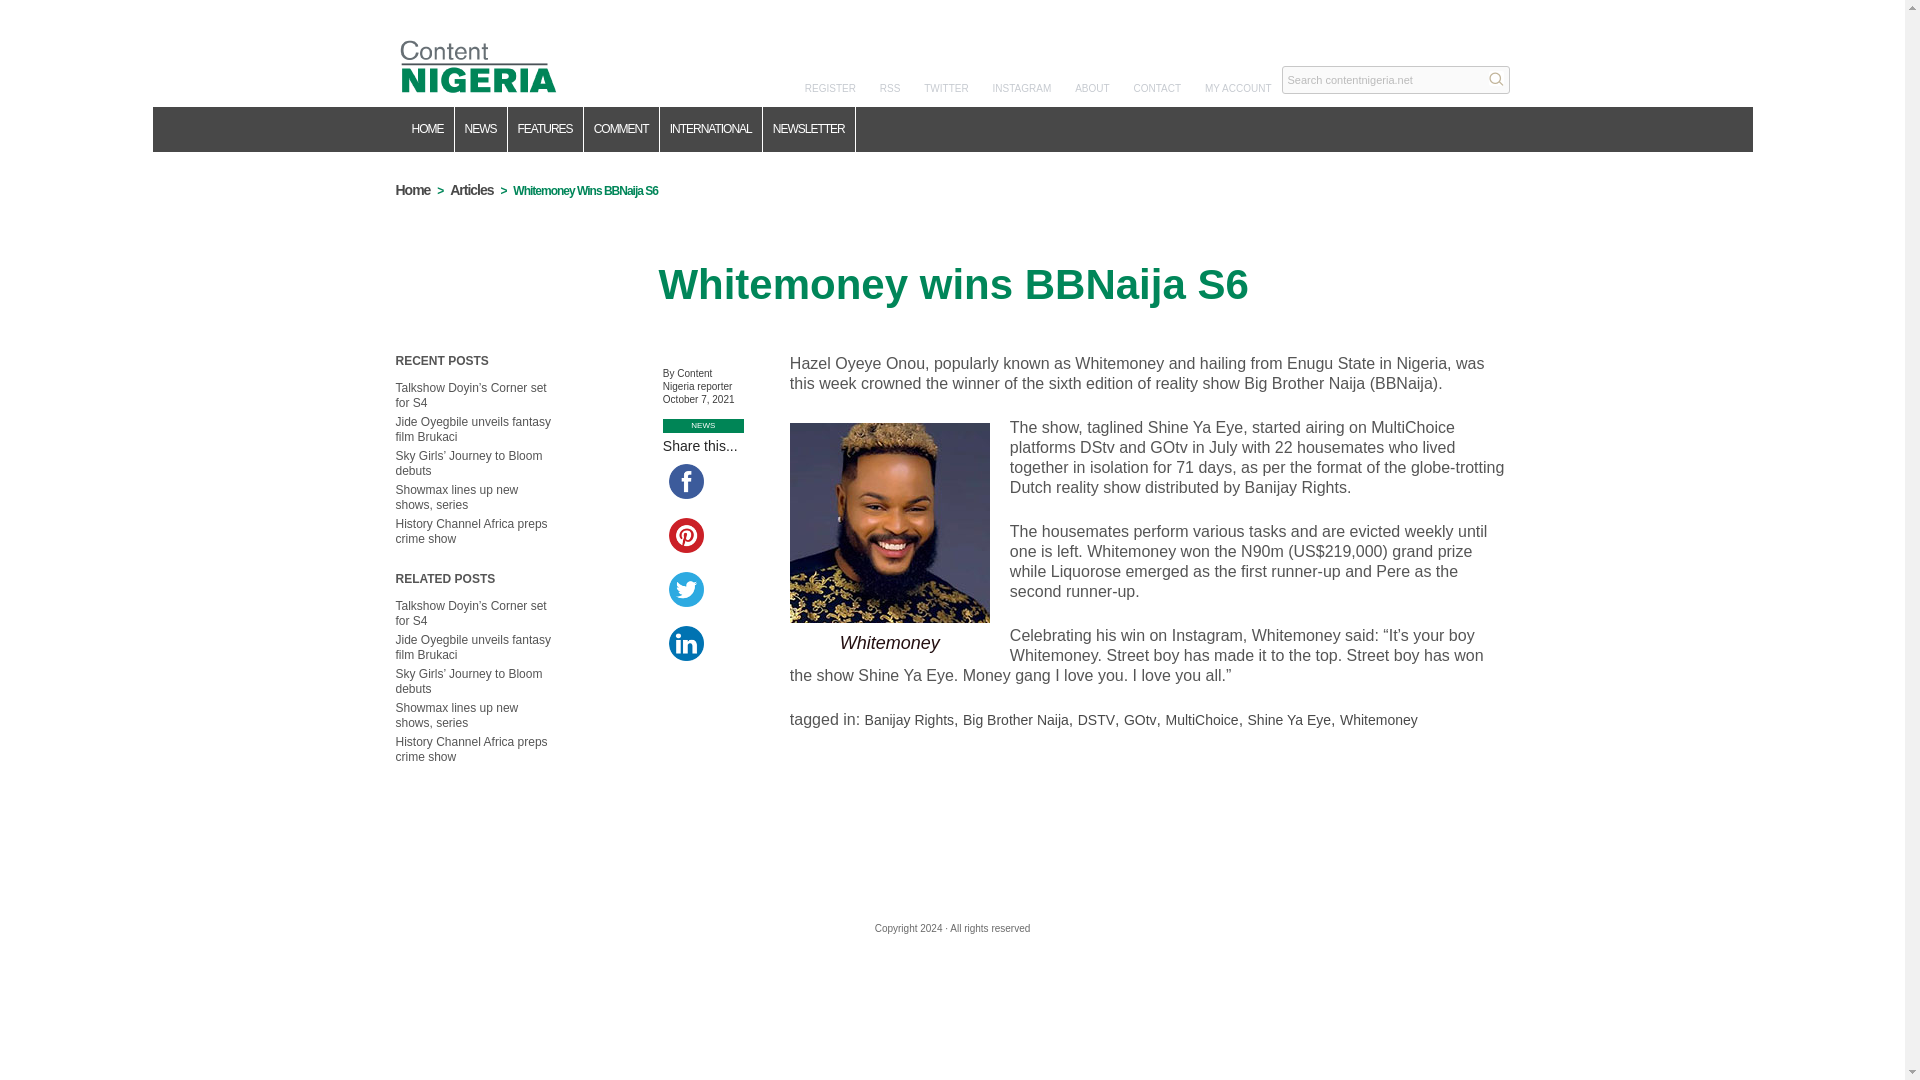 The height and width of the screenshot is (1080, 1920). I want to click on Search, so click(1496, 78).